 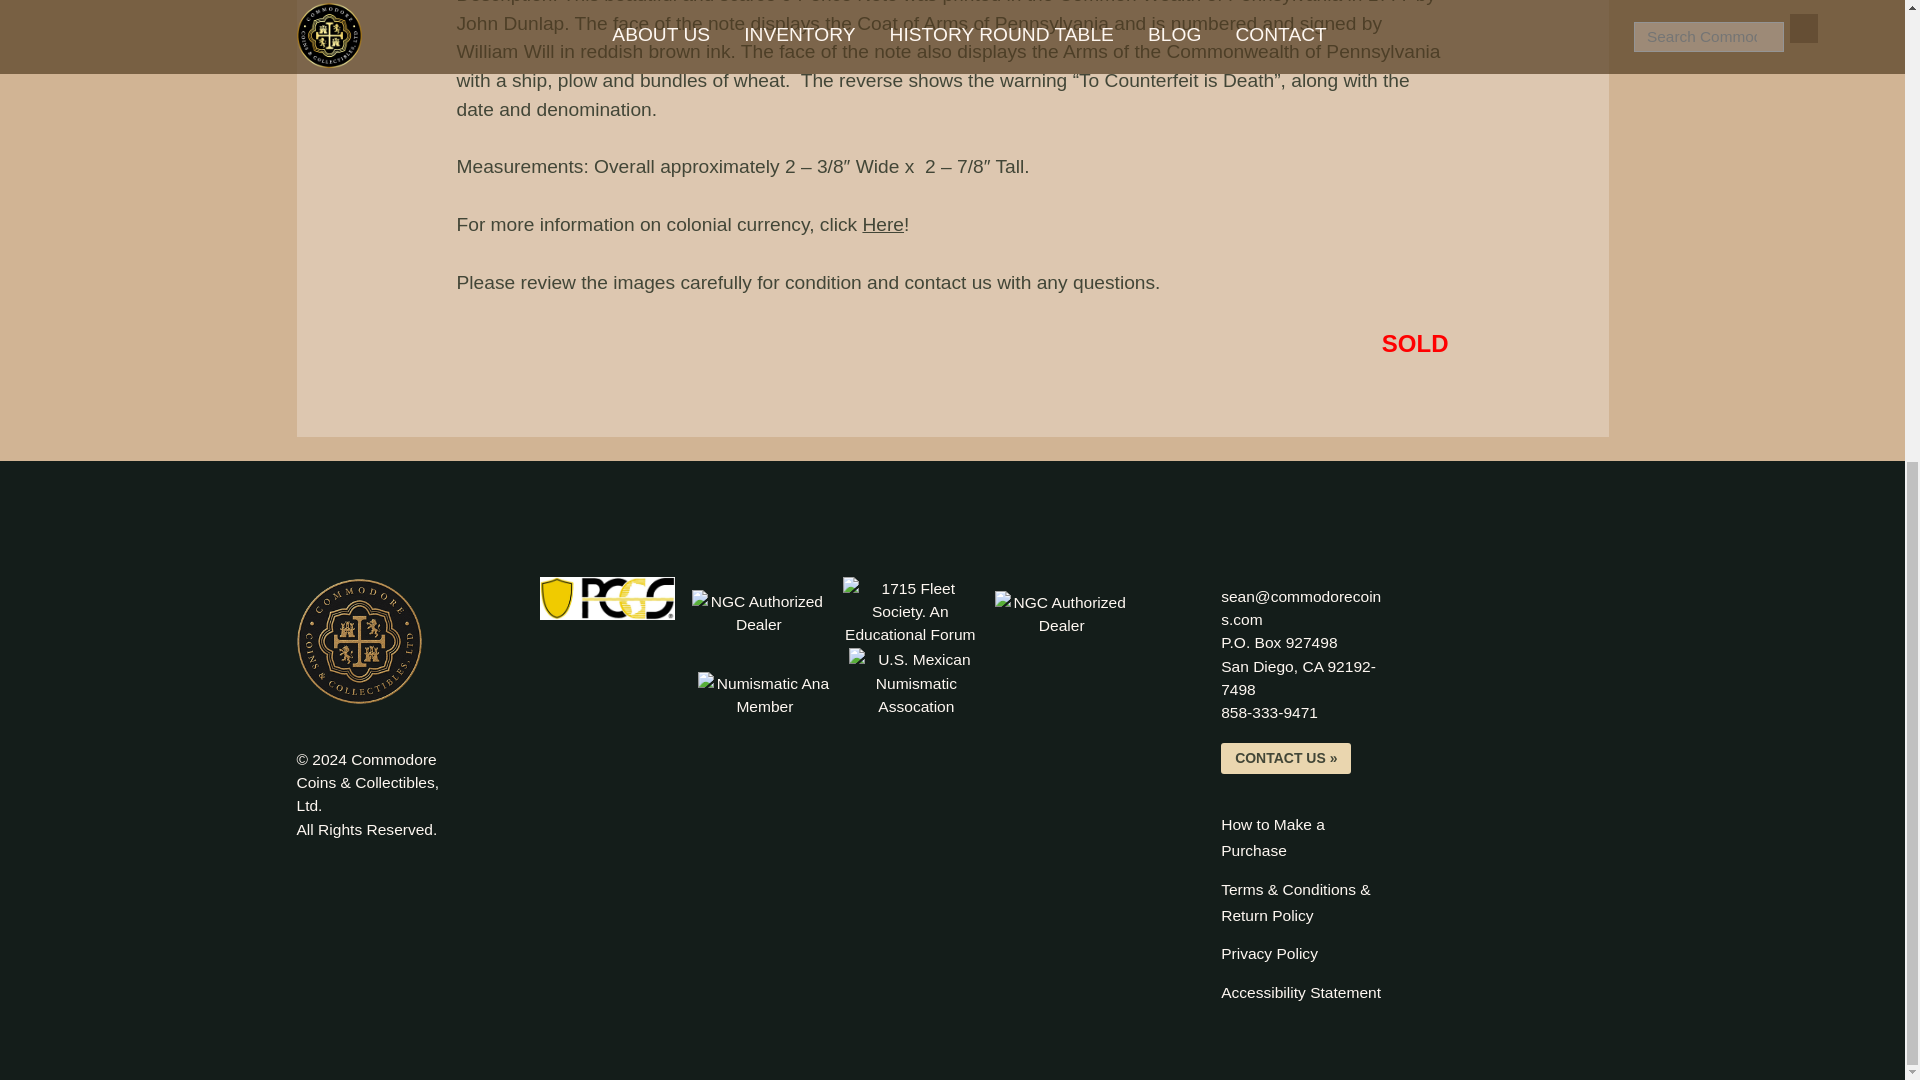 I want to click on Accessibility Statement, so click(x=883, y=224).